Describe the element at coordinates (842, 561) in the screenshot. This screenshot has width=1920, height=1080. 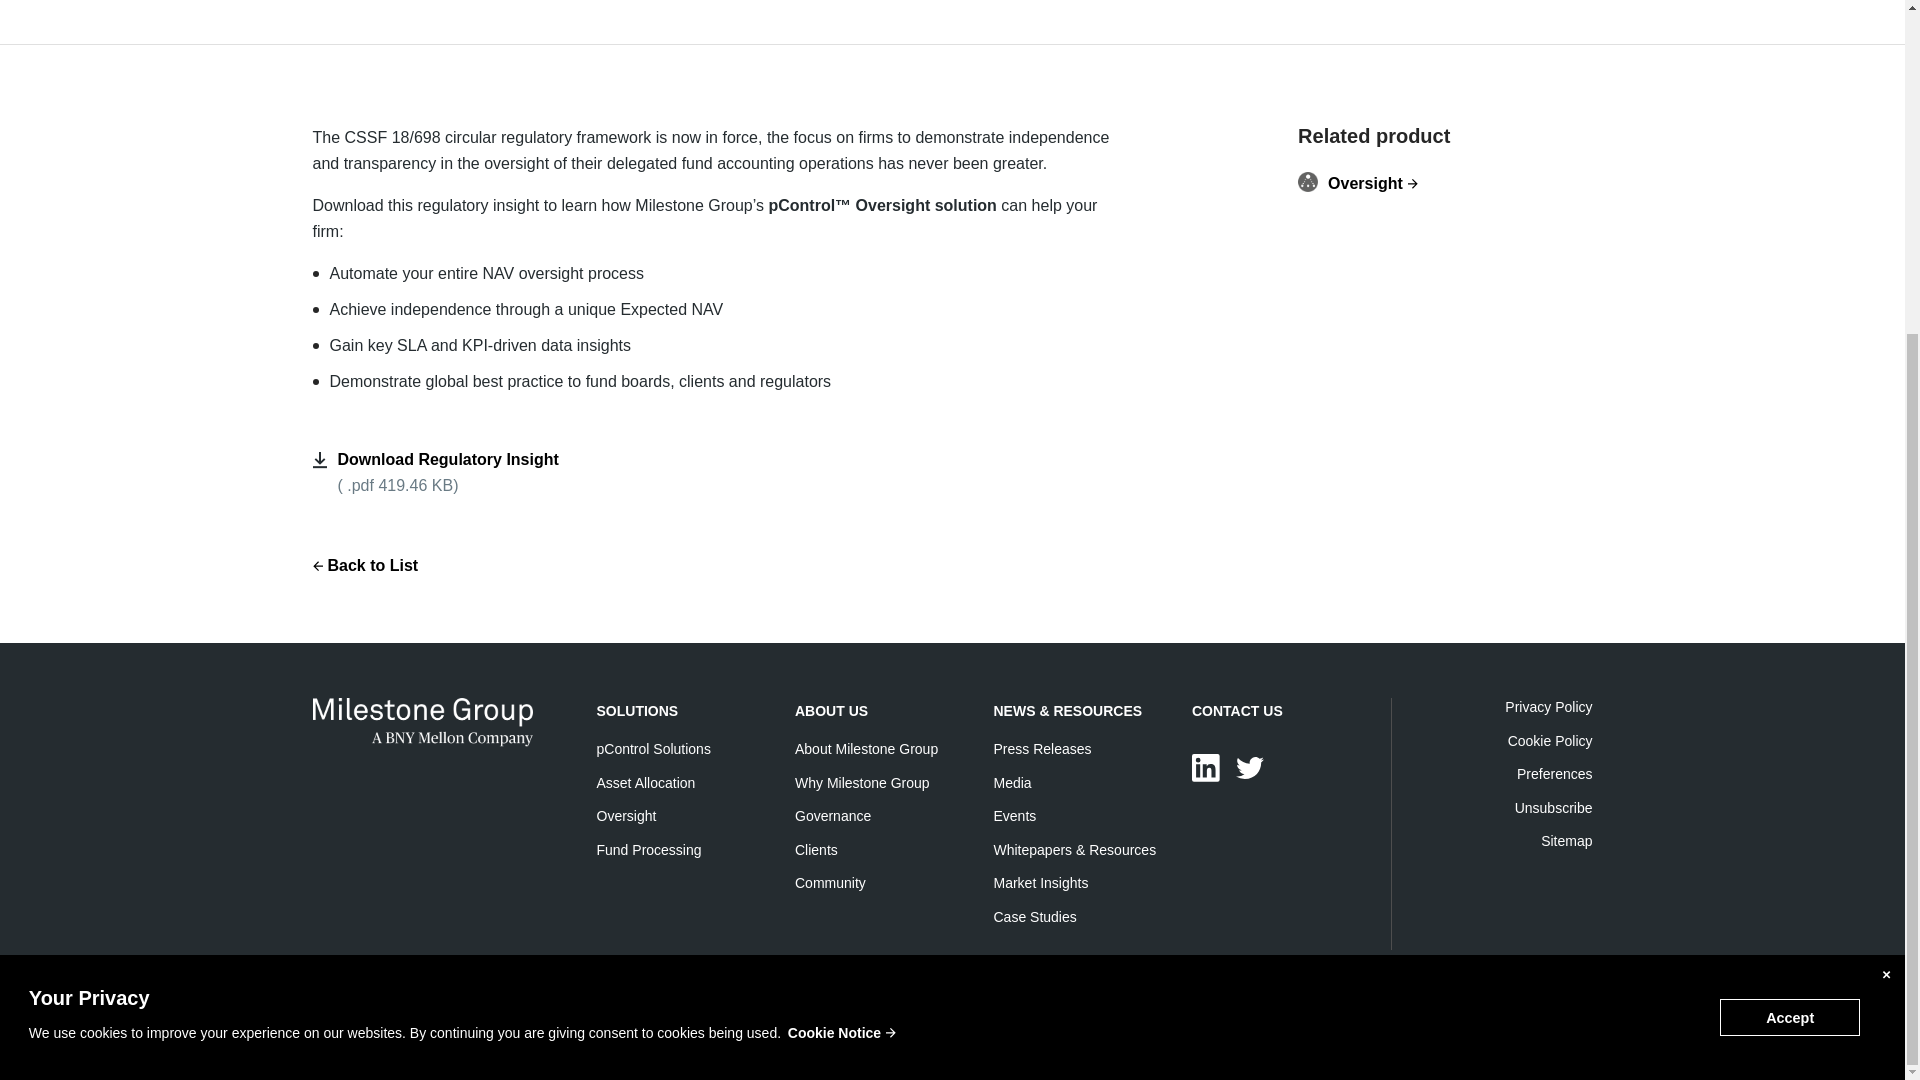
I see `Cookie Notice` at that location.